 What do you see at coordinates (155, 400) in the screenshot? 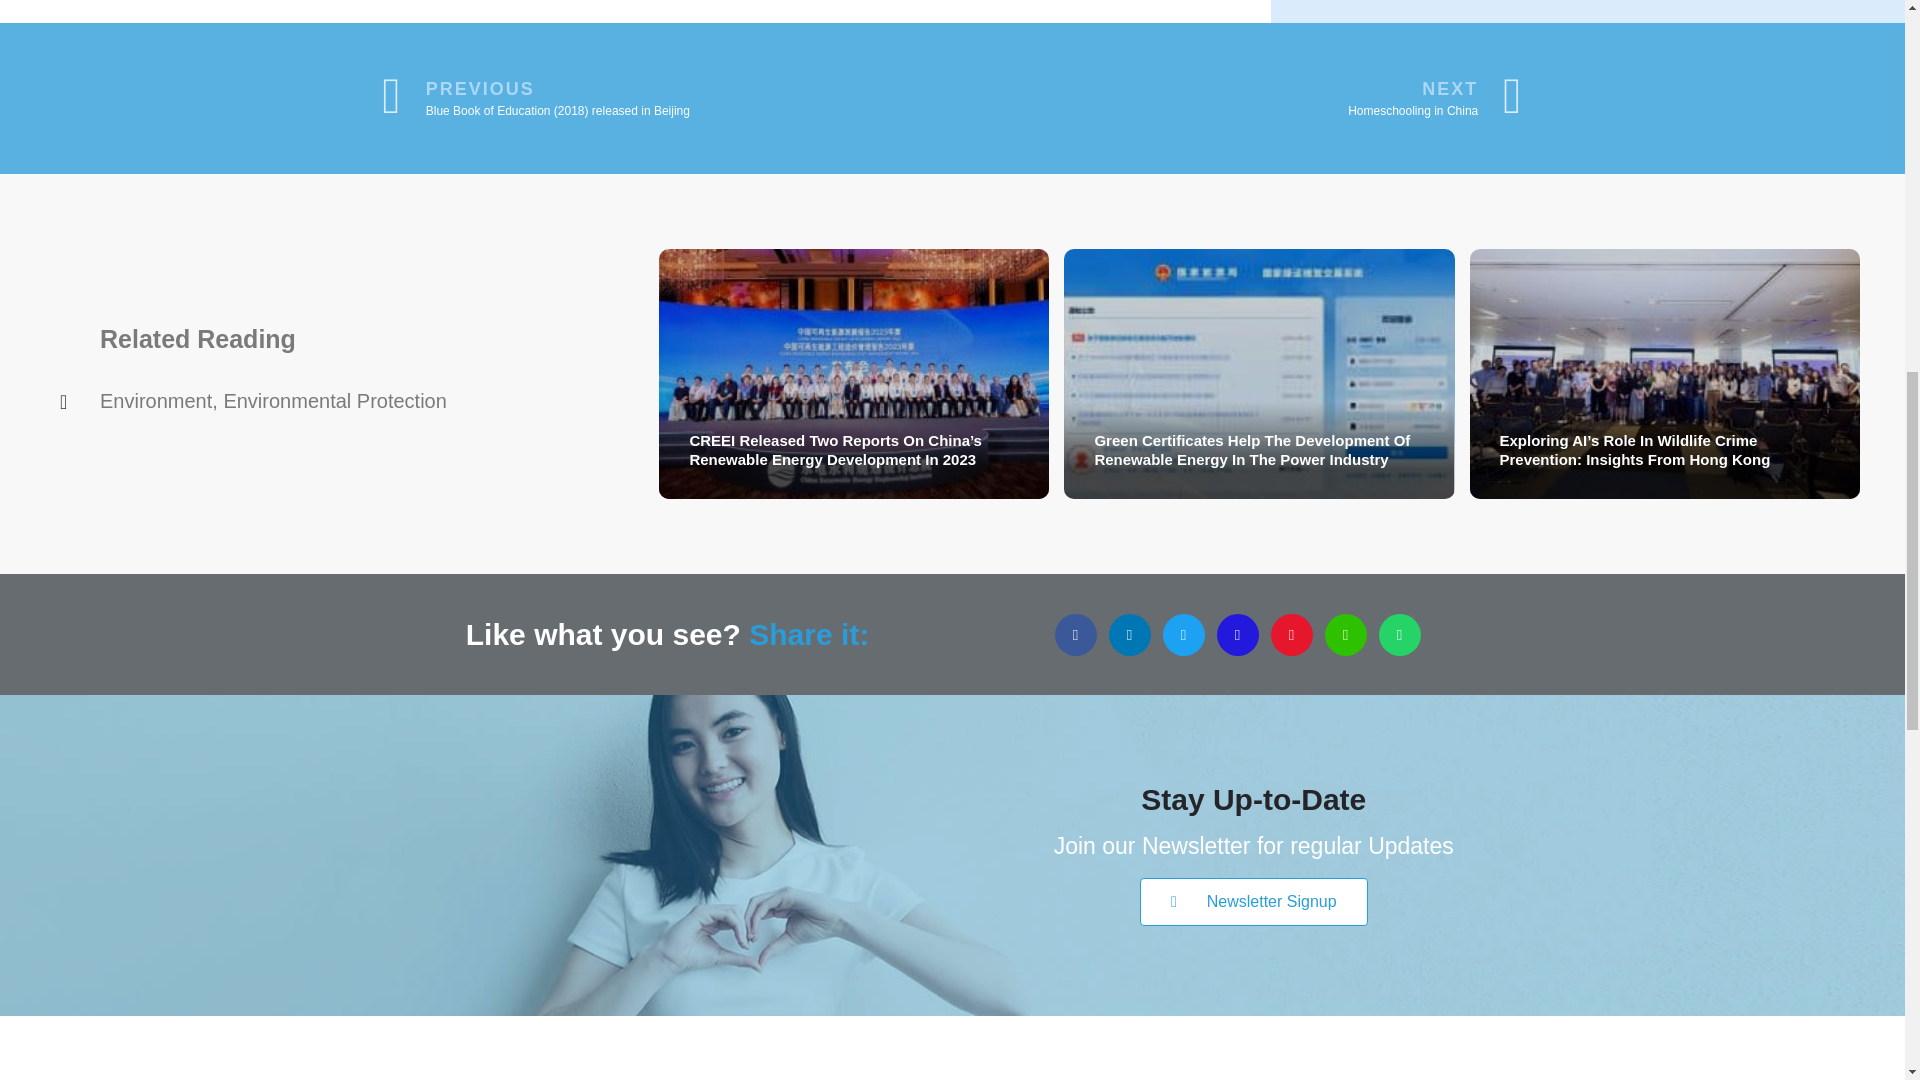
I see `Environment` at bounding box center [155, 400].